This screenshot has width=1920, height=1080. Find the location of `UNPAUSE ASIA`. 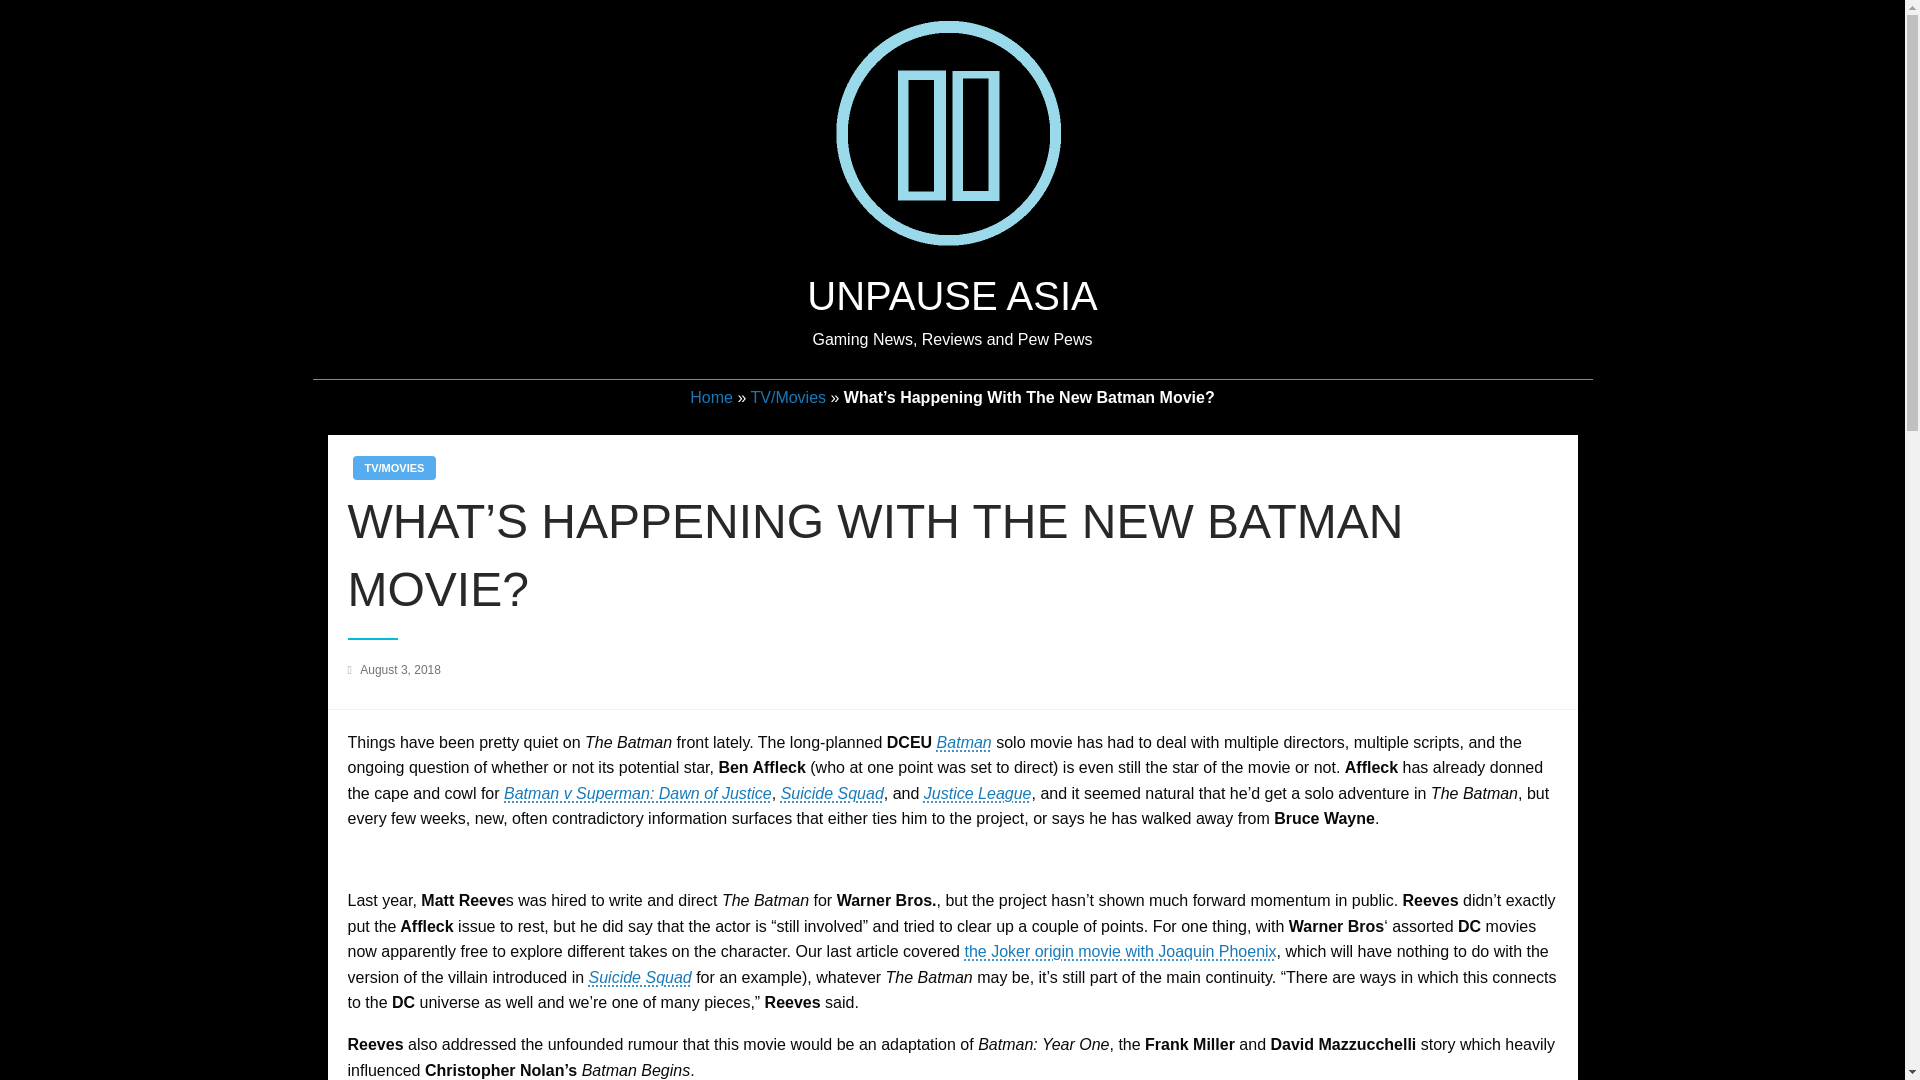

UNPAUSE ASIA is located at coordinates (951, 296).